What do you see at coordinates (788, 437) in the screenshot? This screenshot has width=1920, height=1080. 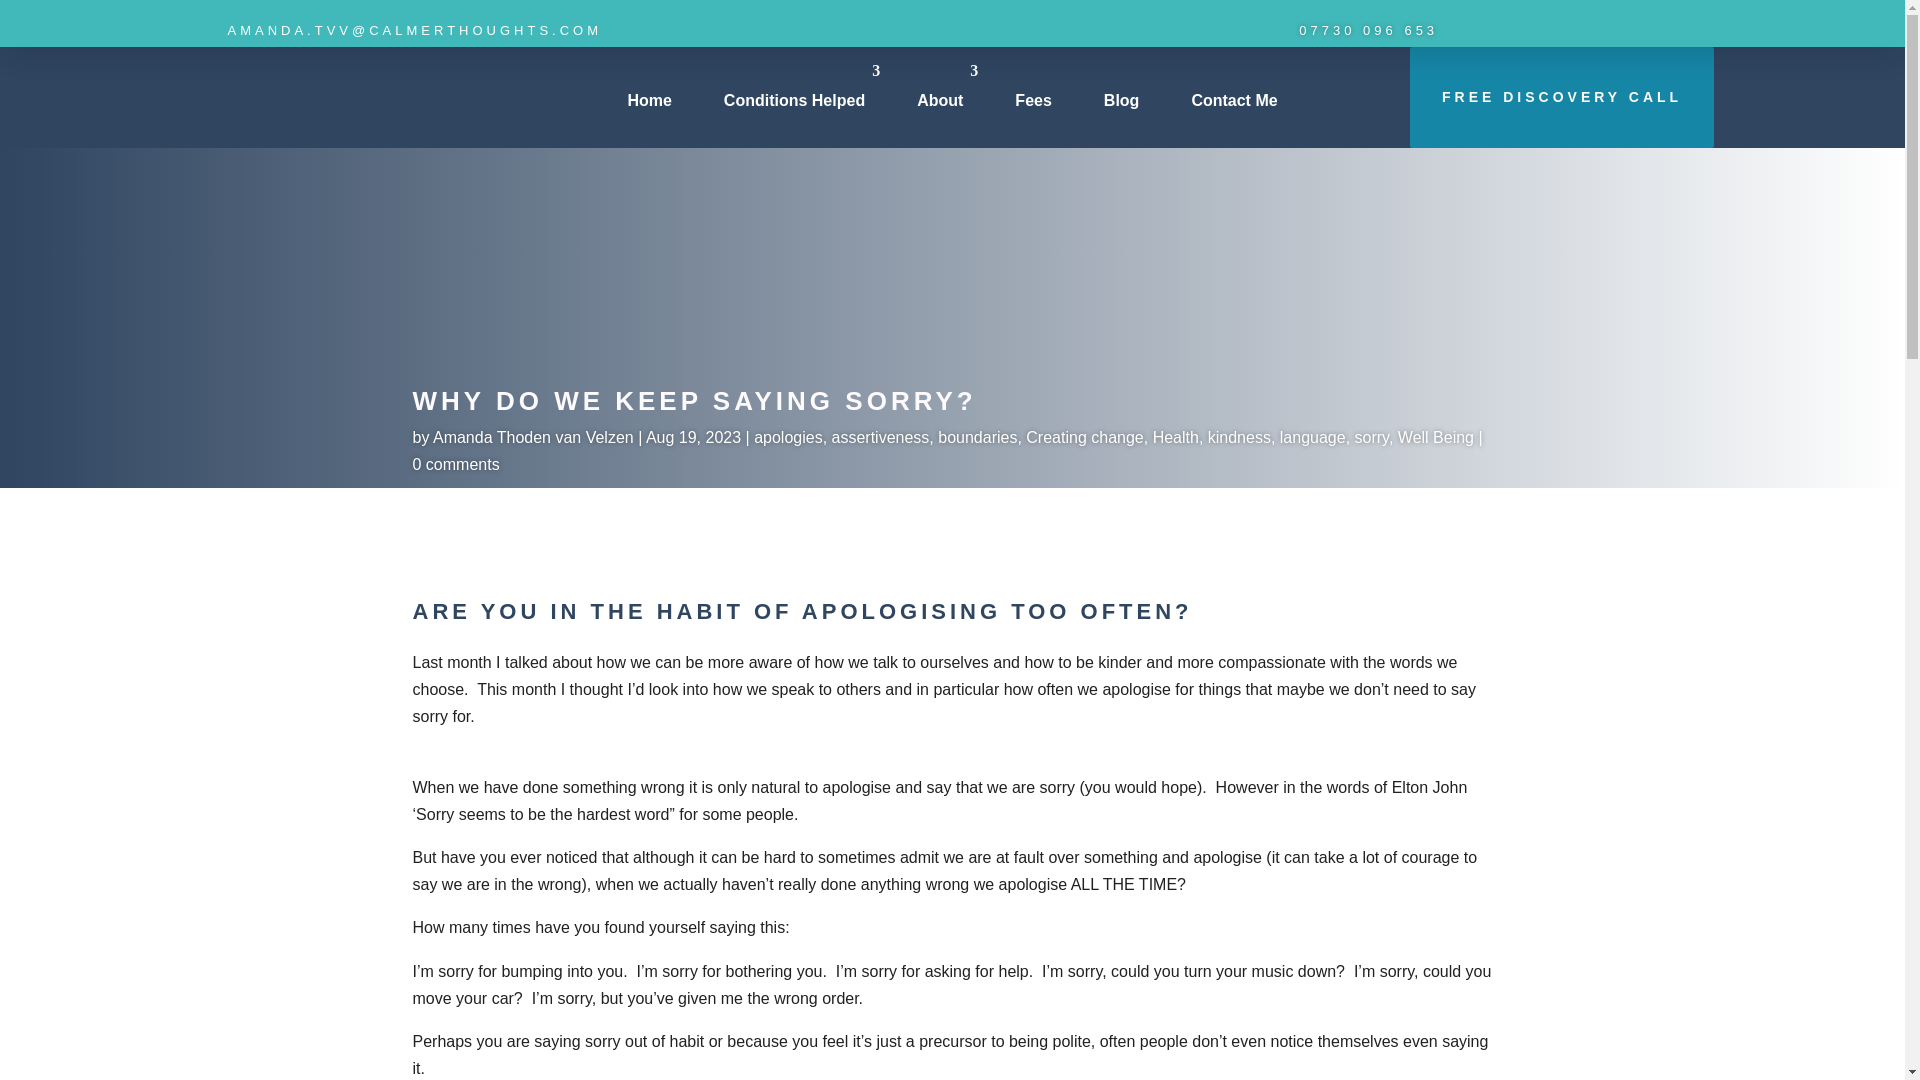 I see `apologies` at bounding box center [788, 437].